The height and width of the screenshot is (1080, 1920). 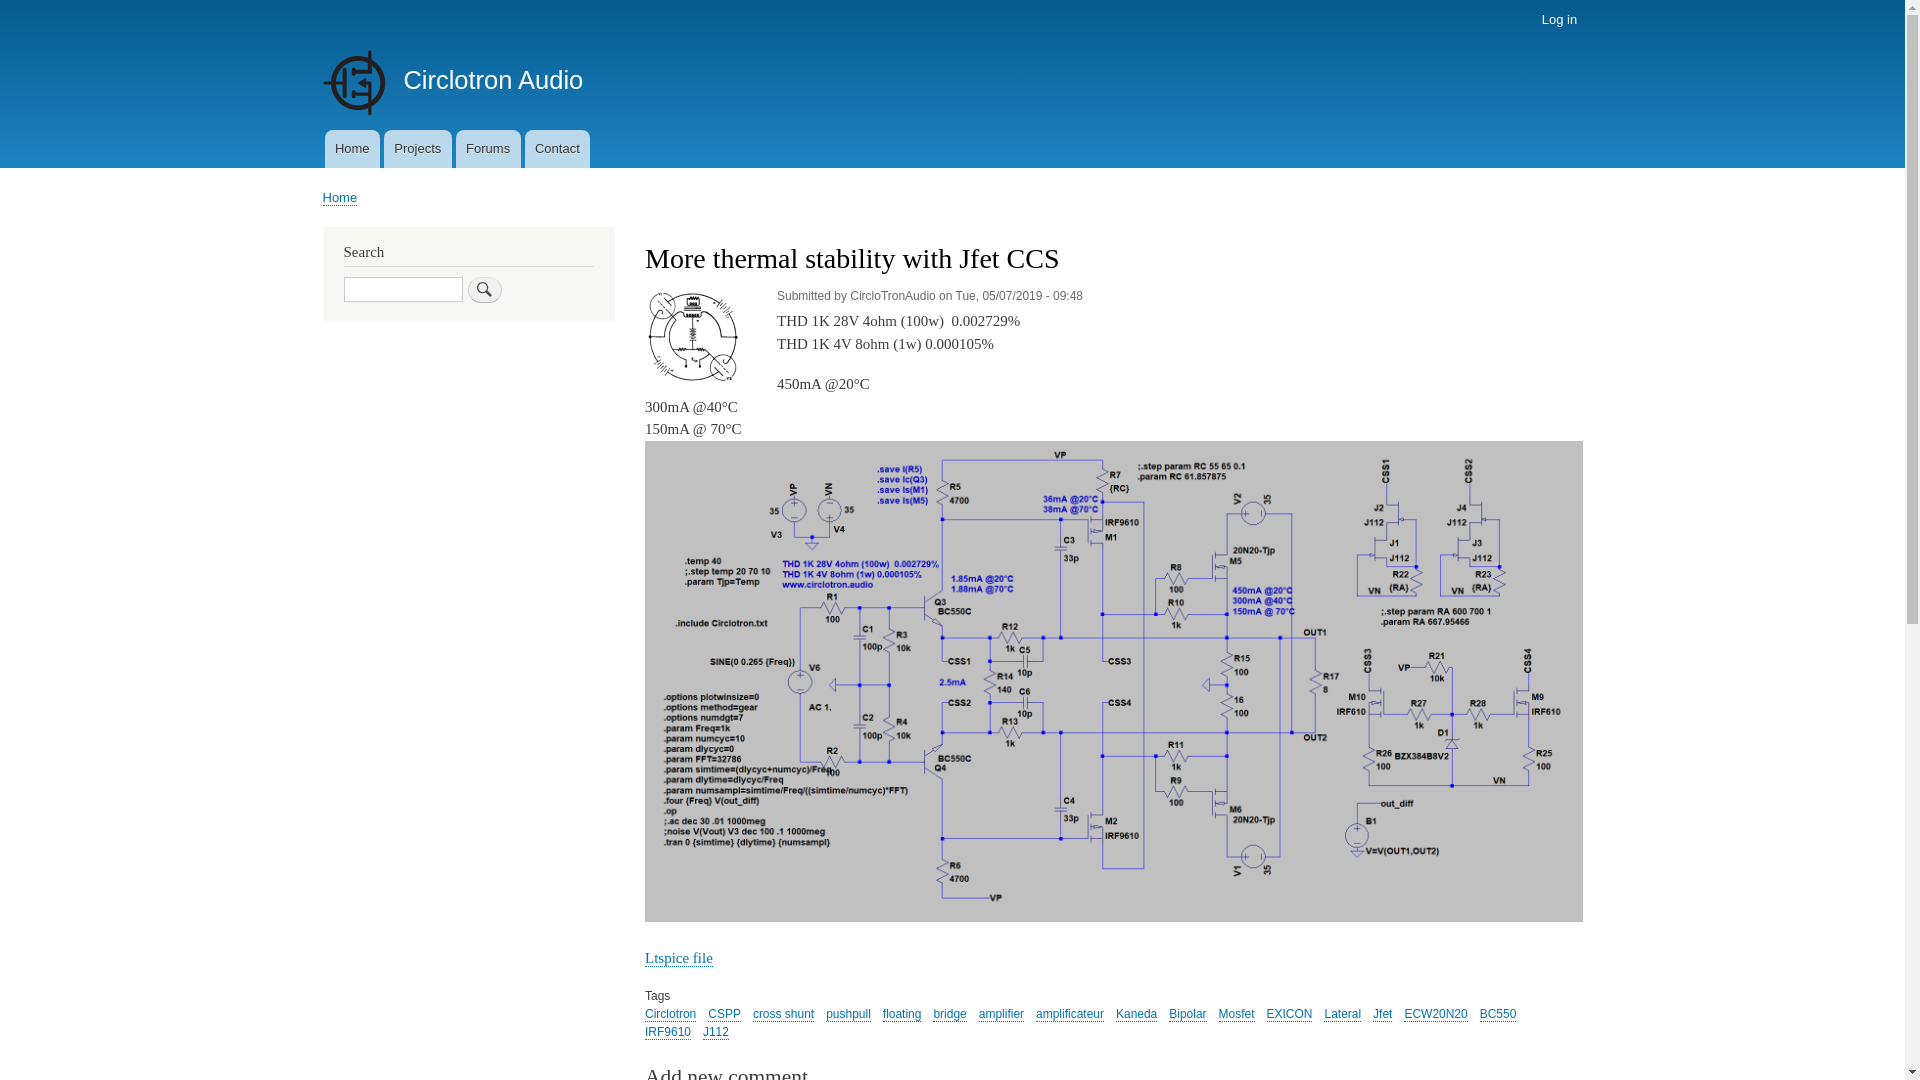 I want to click on Contact, so click(x=558, y=149).